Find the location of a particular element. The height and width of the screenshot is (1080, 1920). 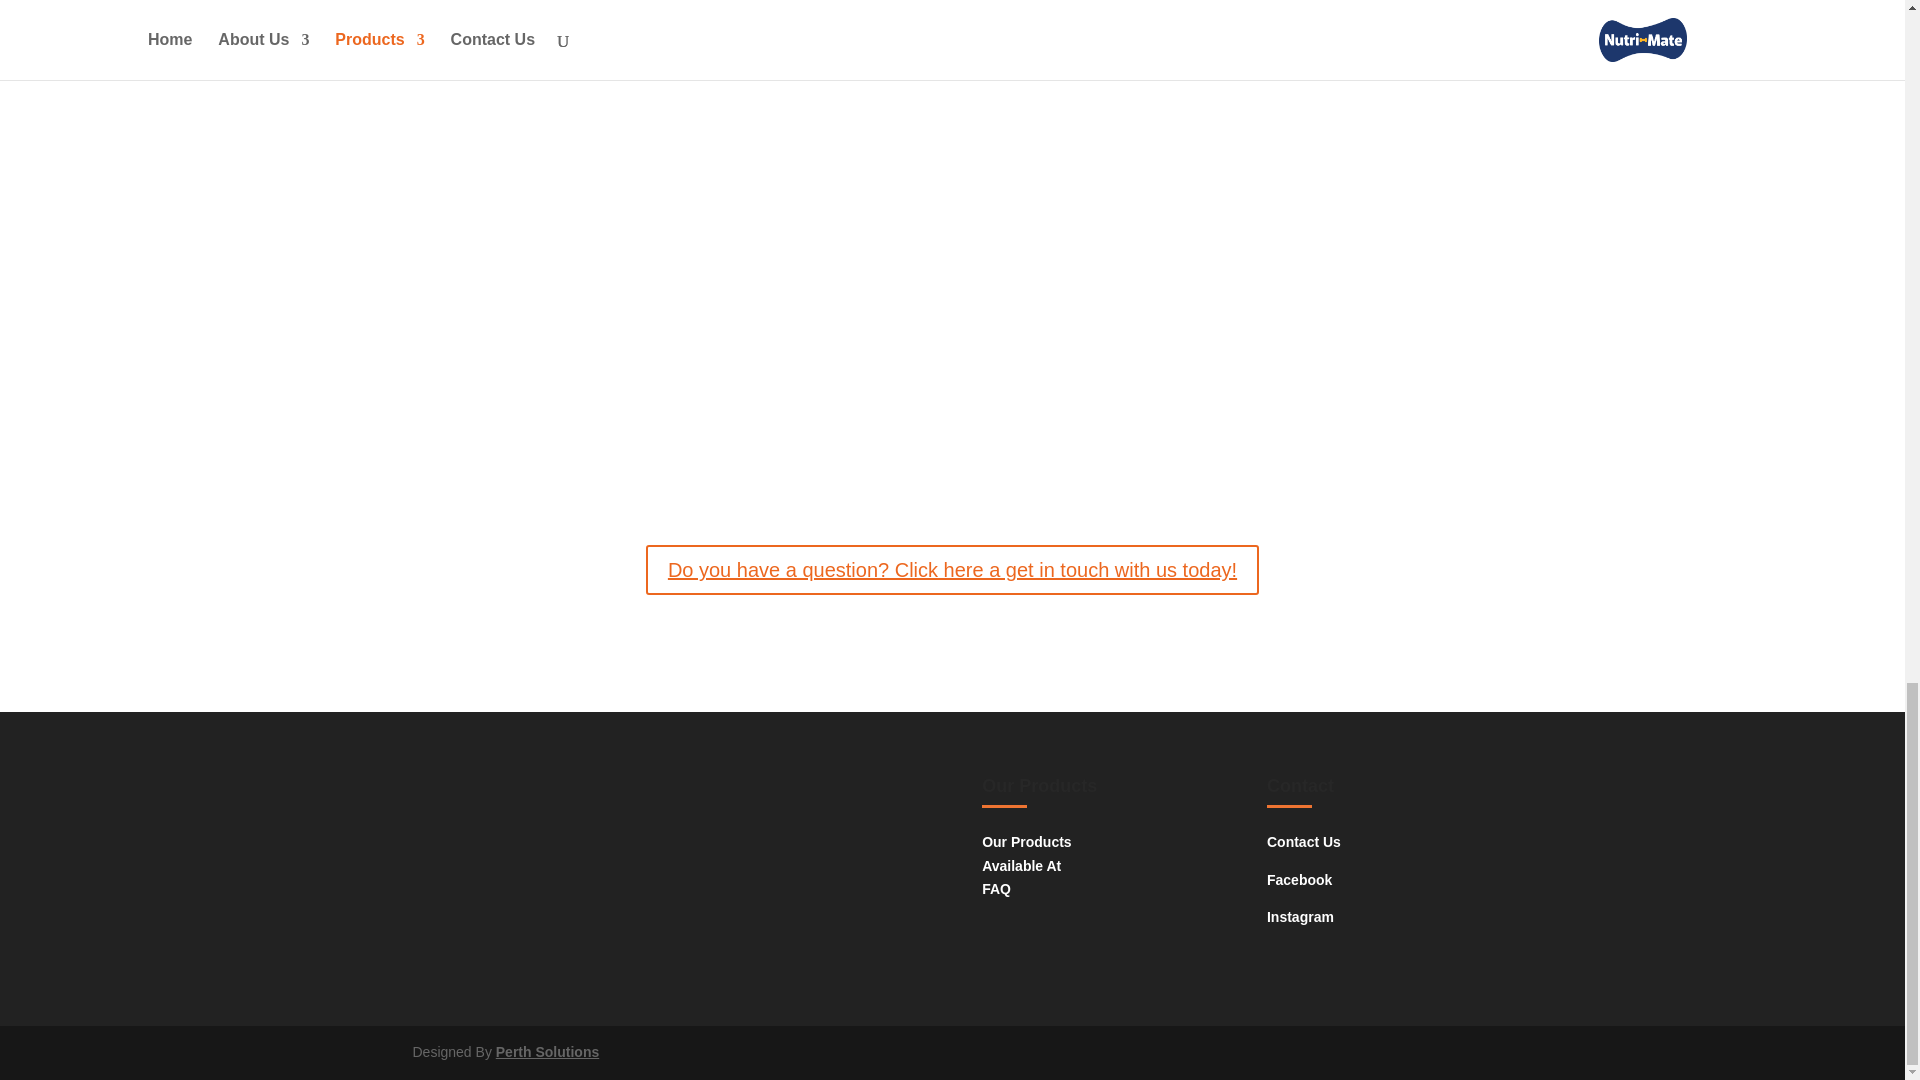

Facebook is located at coordinates (1300, 879).